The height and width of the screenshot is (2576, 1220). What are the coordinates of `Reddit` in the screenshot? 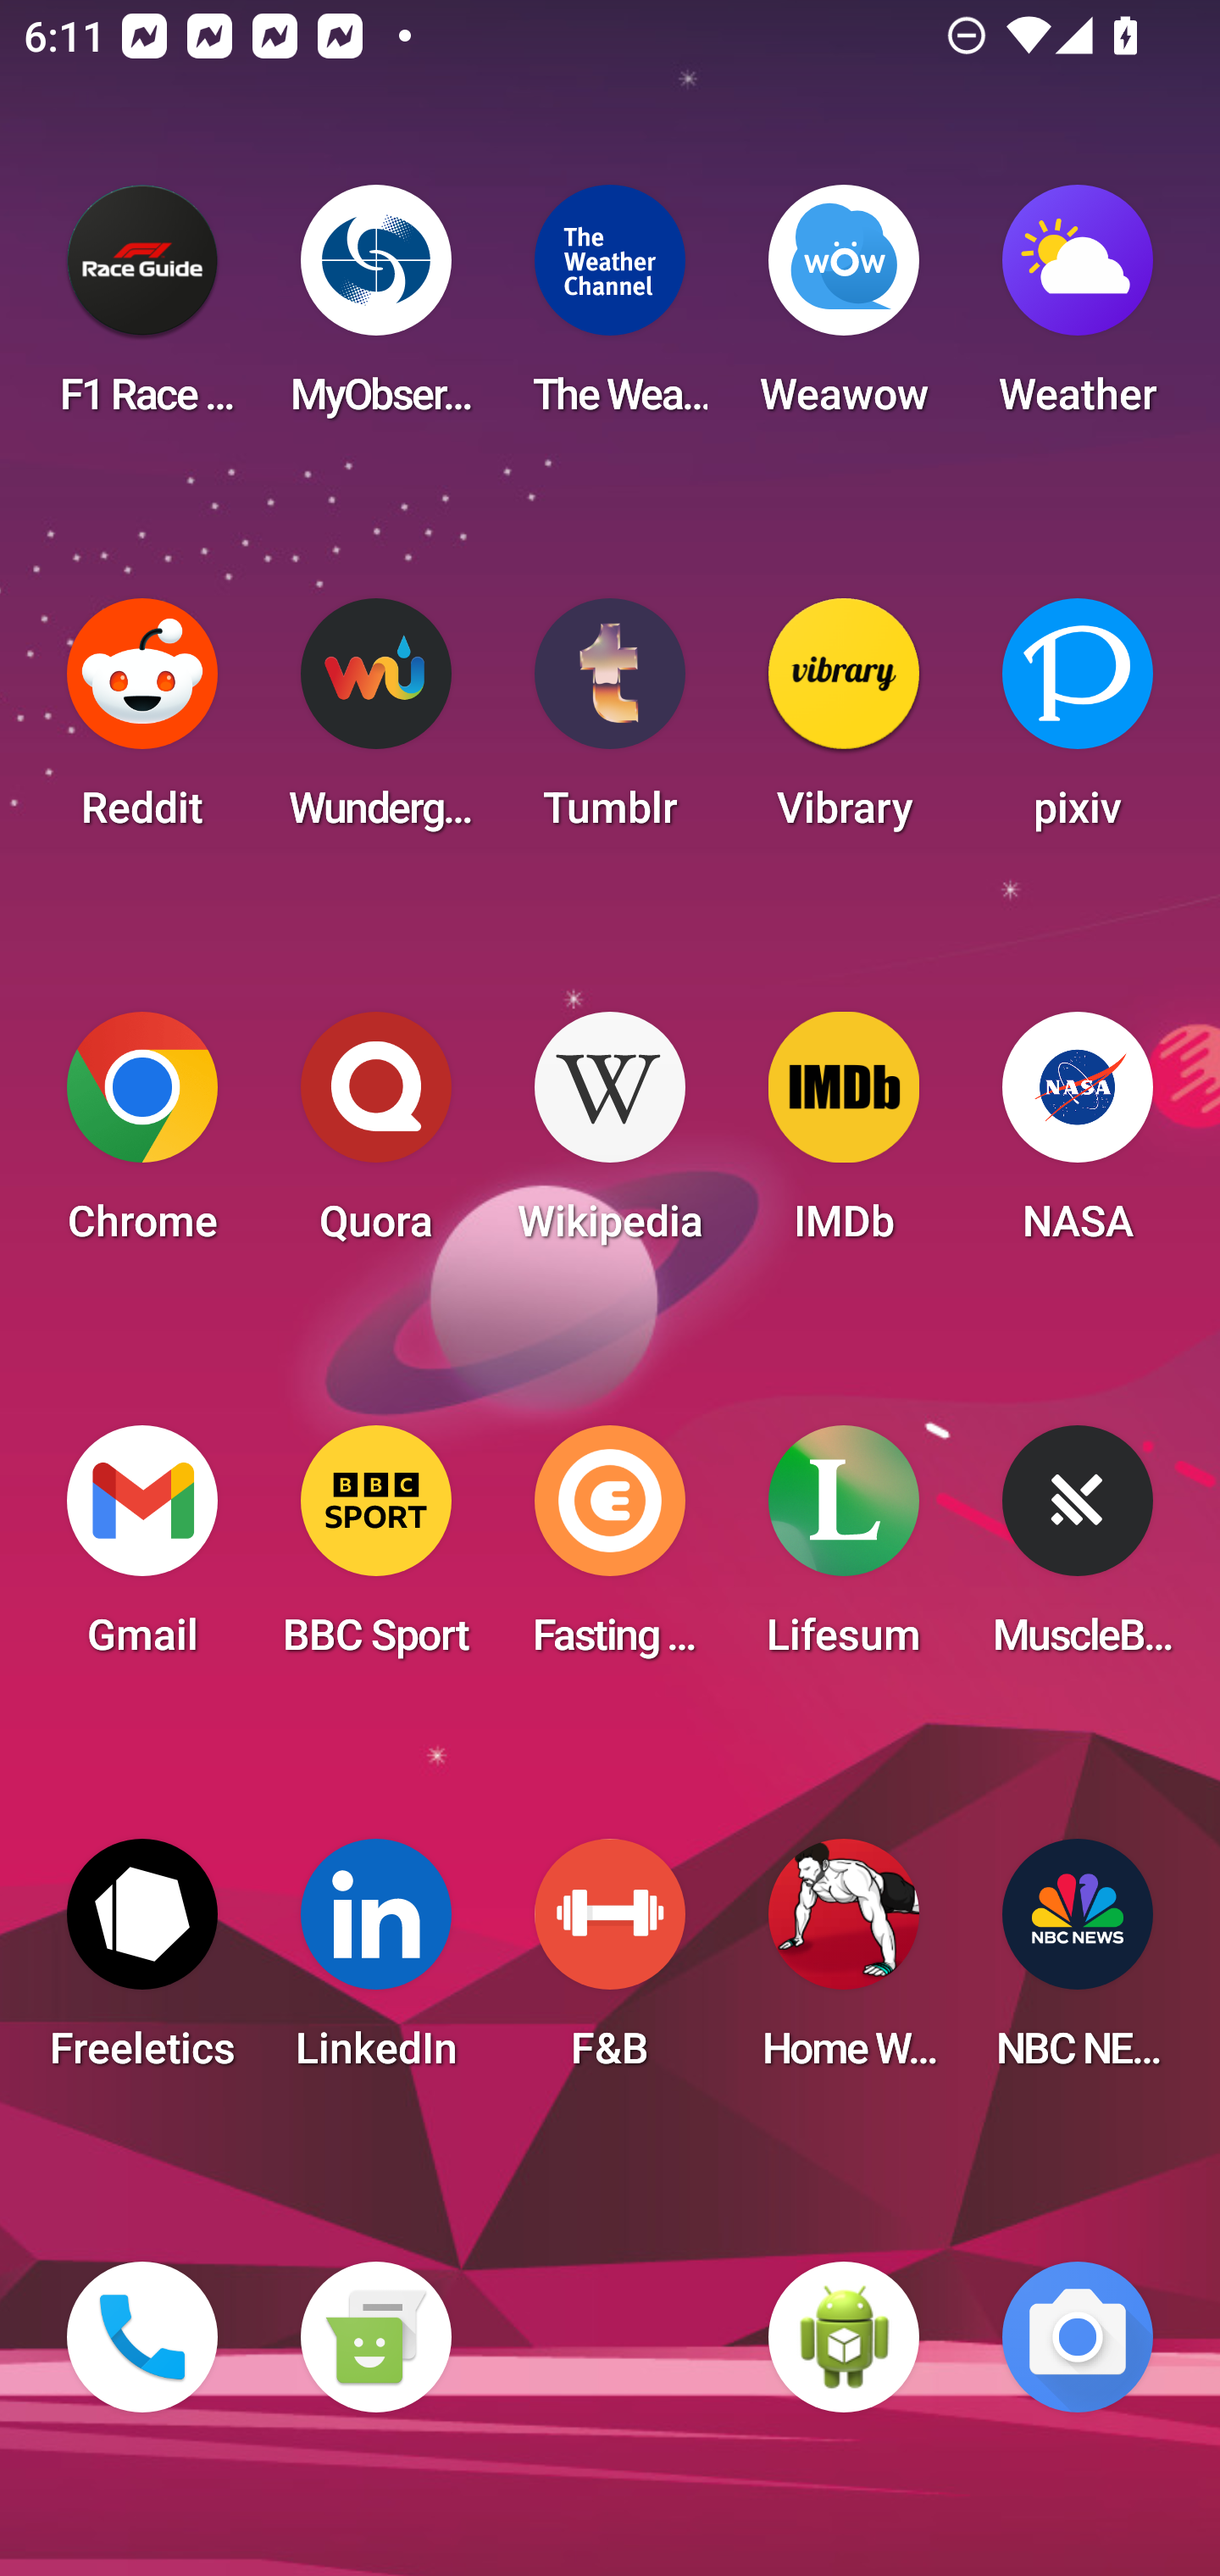 It's located at (142, 724).